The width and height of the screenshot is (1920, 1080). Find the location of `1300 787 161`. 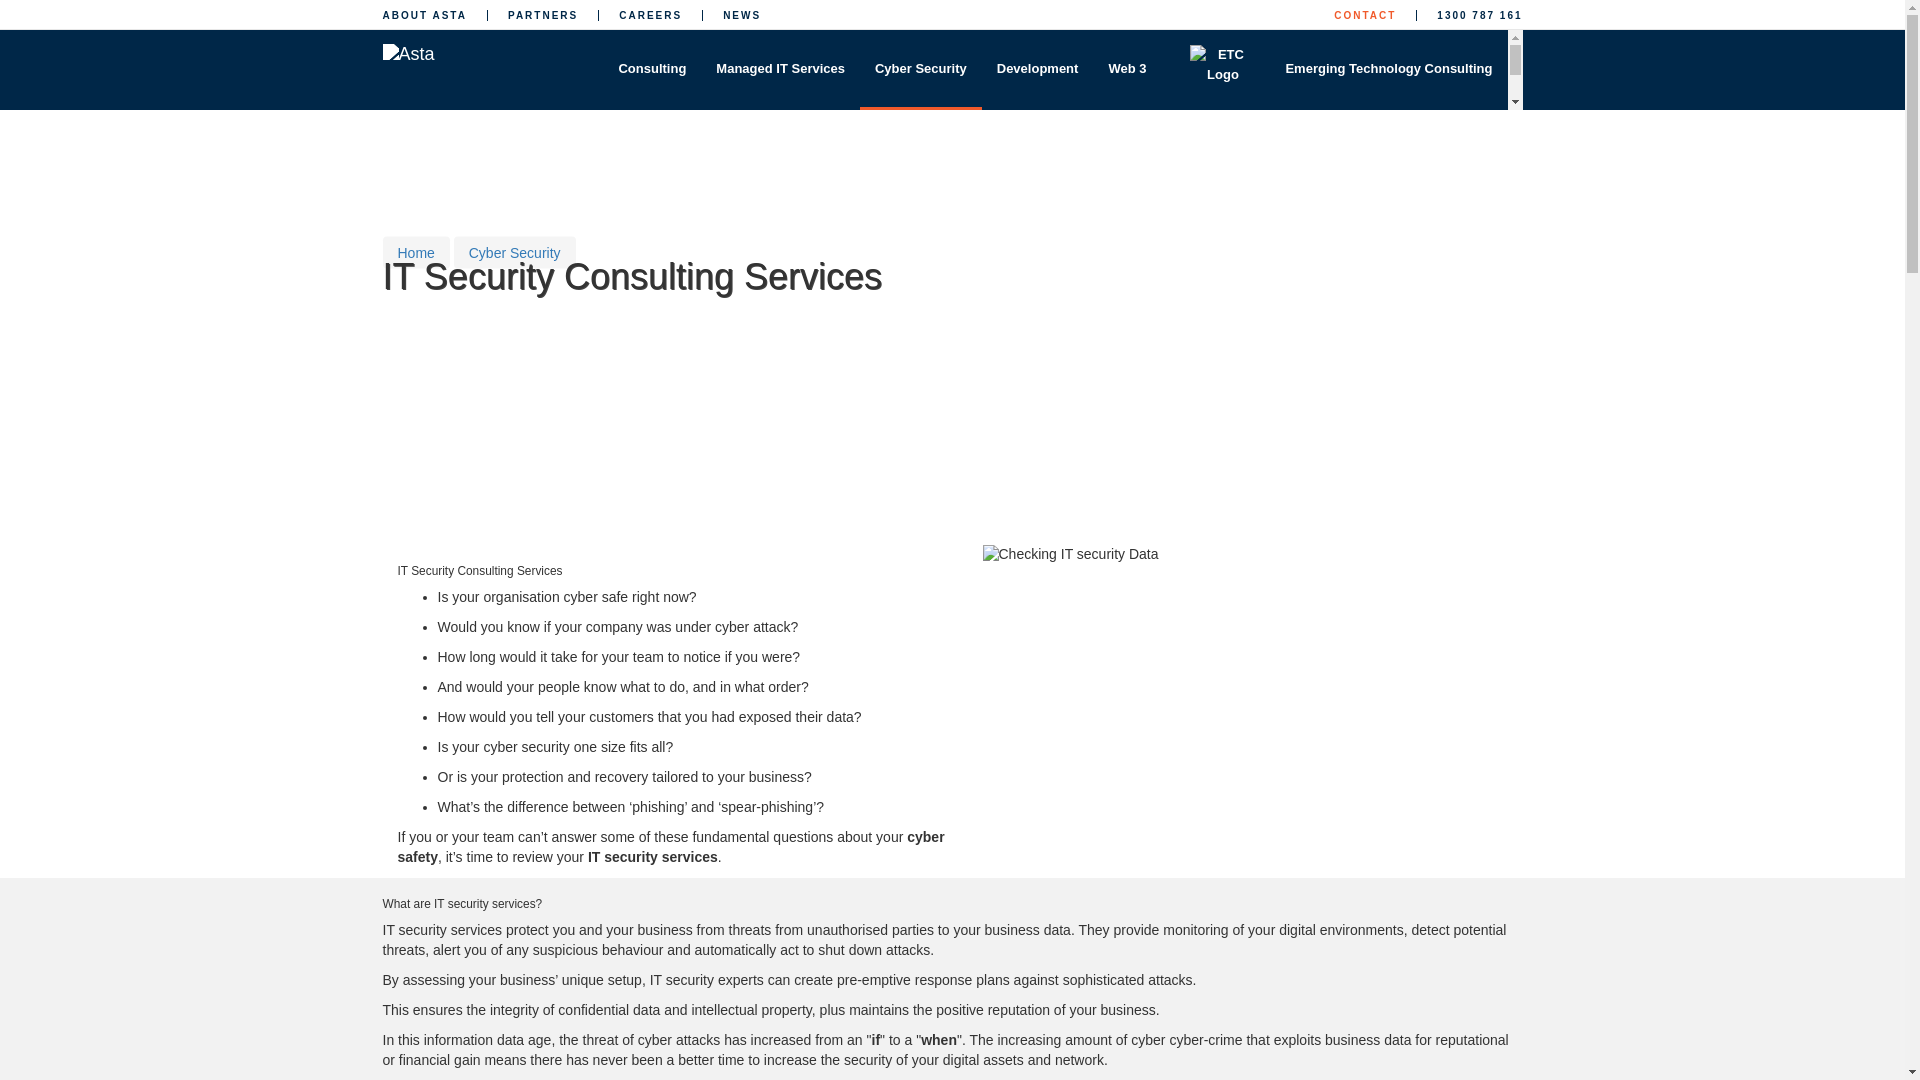

1300 787 161 is located at coordinates (1479, 14).